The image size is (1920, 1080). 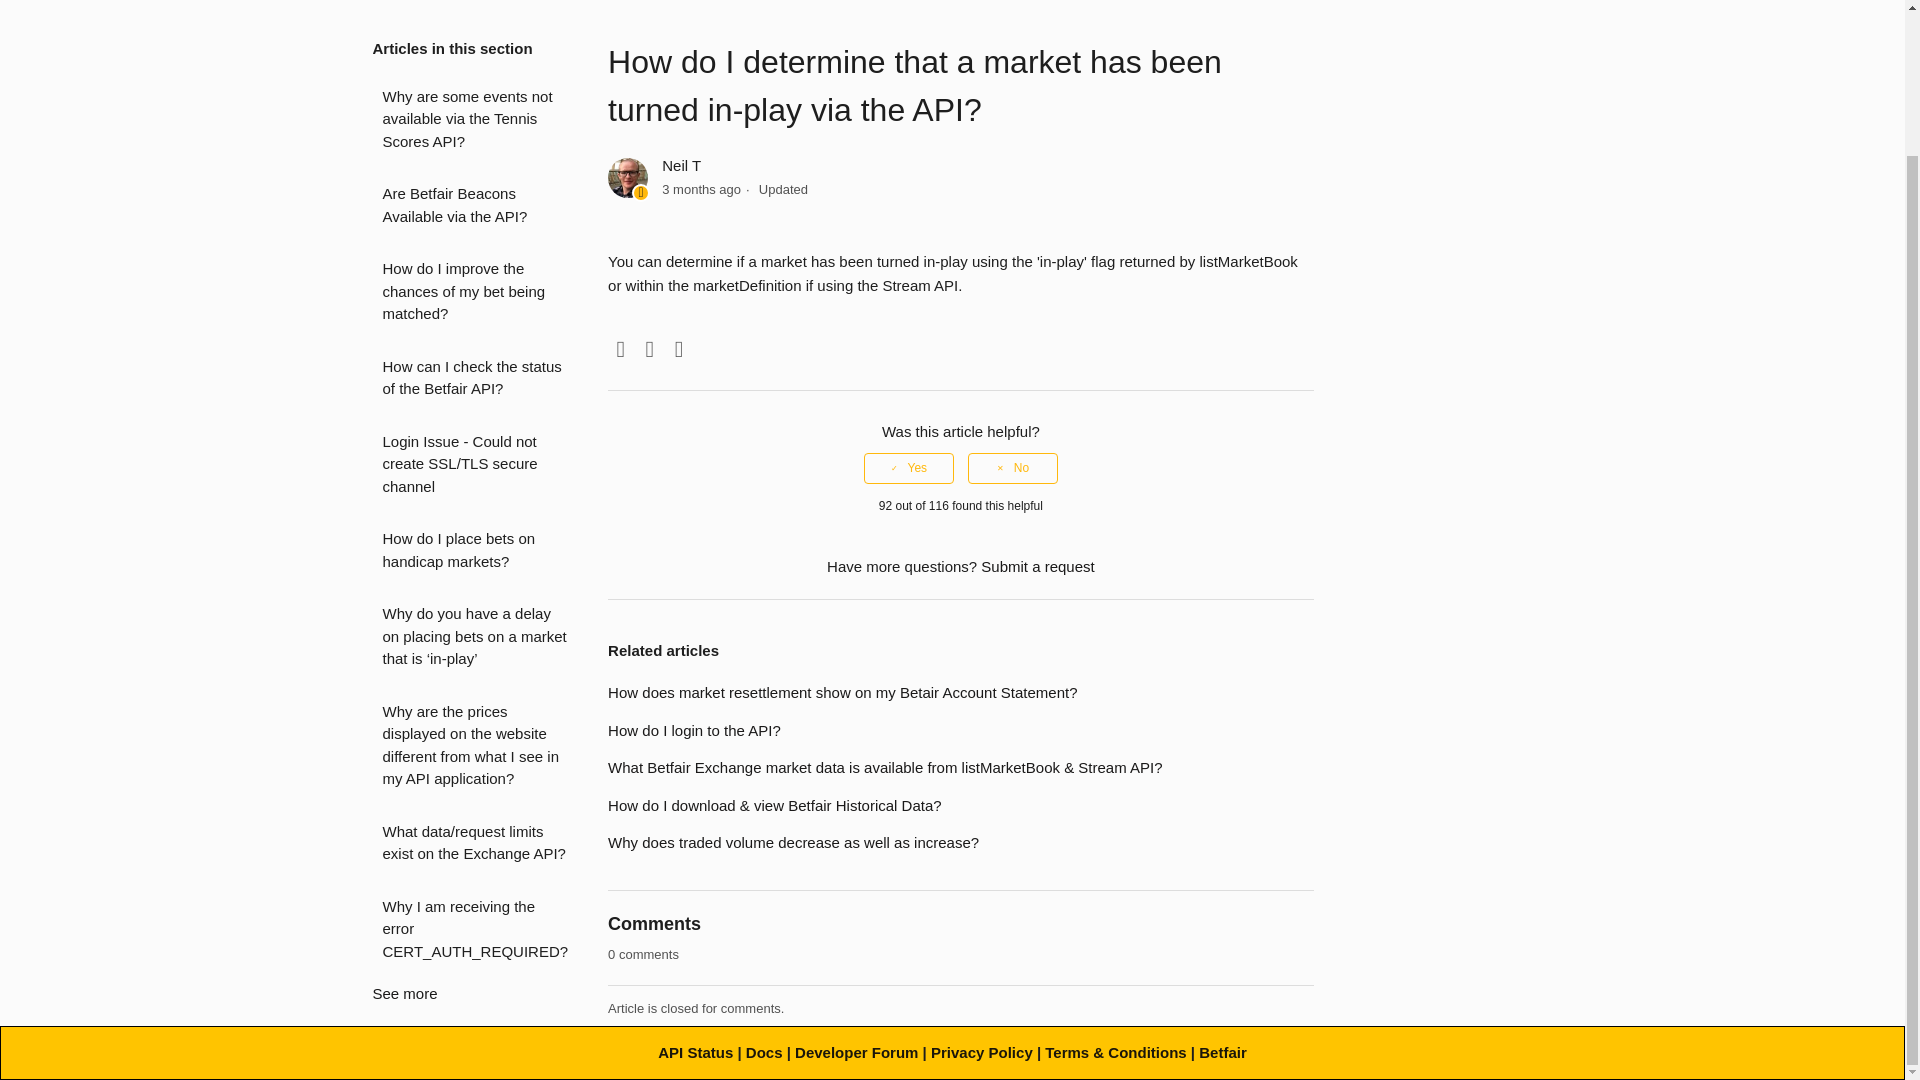 I want to click on How do I improve the chances of my bet being matched?, so click(x=474, y=292).